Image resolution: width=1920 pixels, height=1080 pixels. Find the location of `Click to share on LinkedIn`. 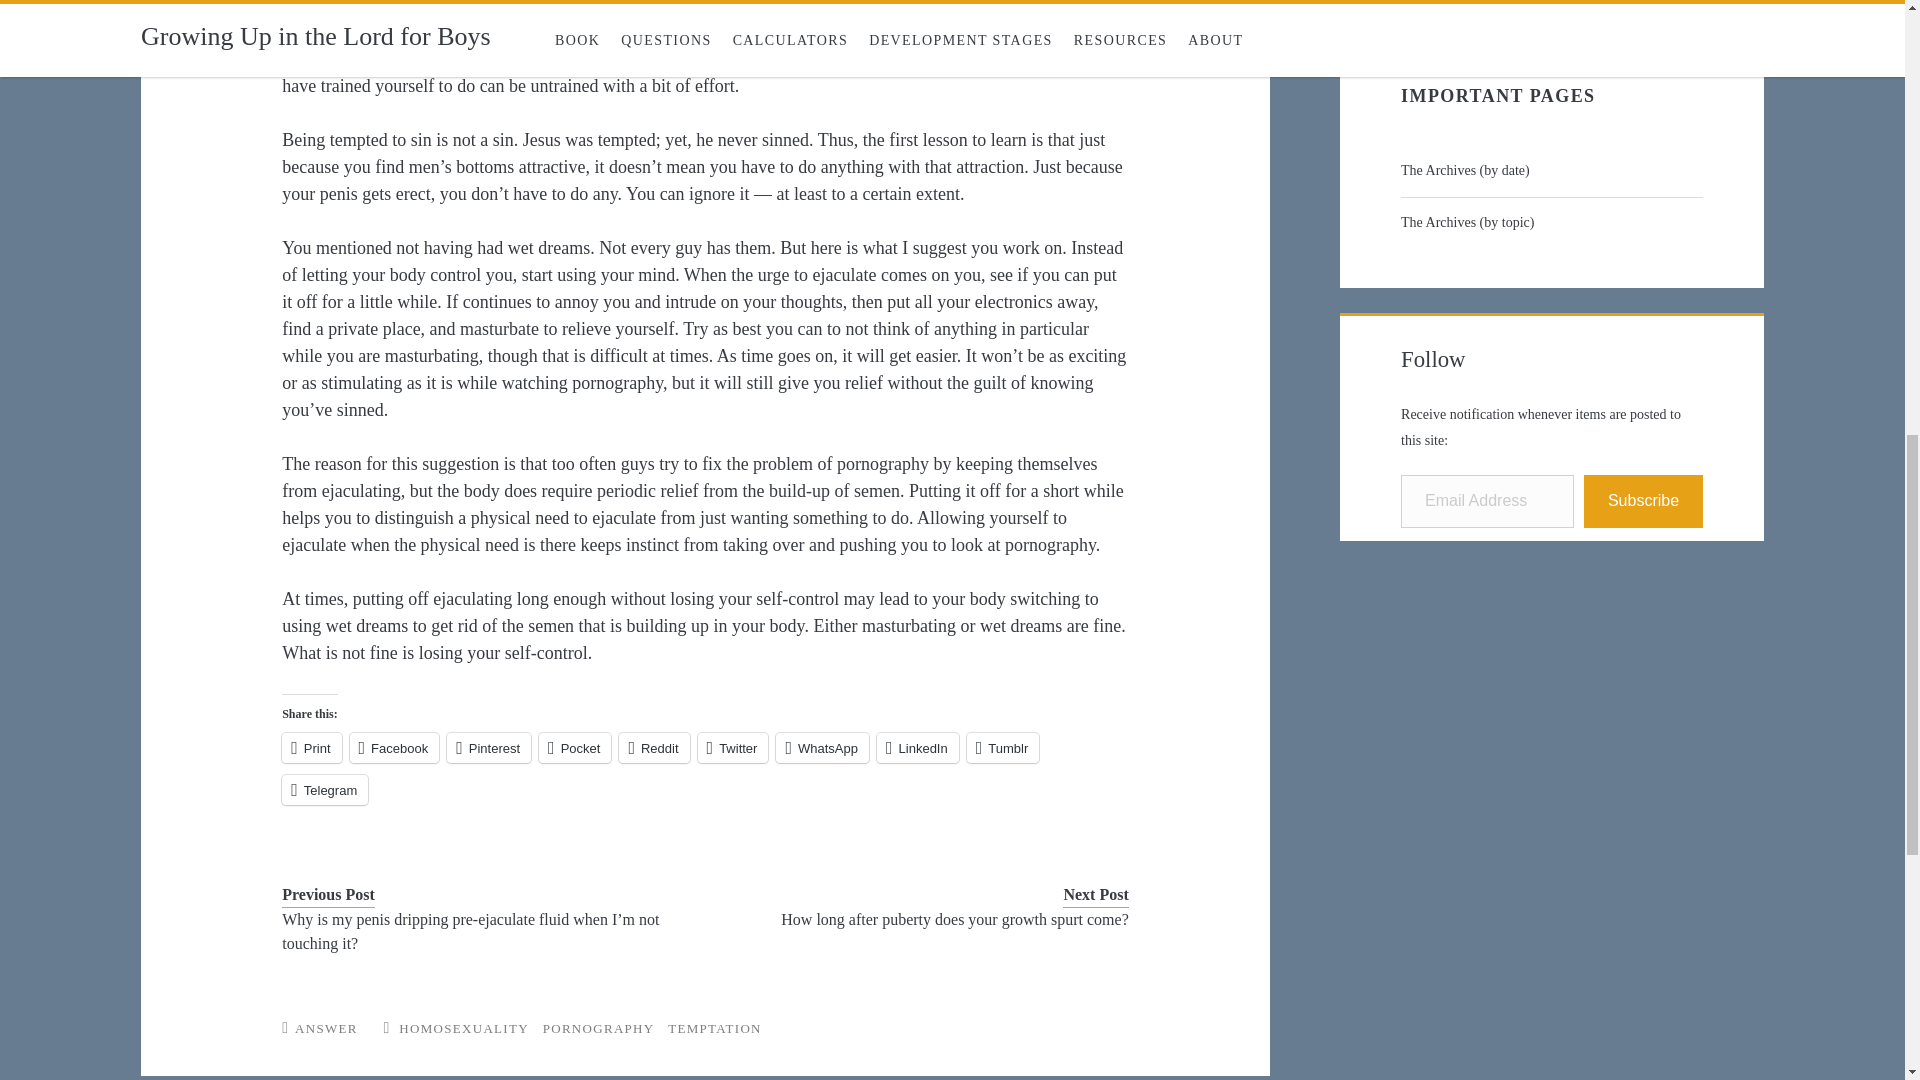

Click to share on LinkedIn is located at coordinates (918, 748).